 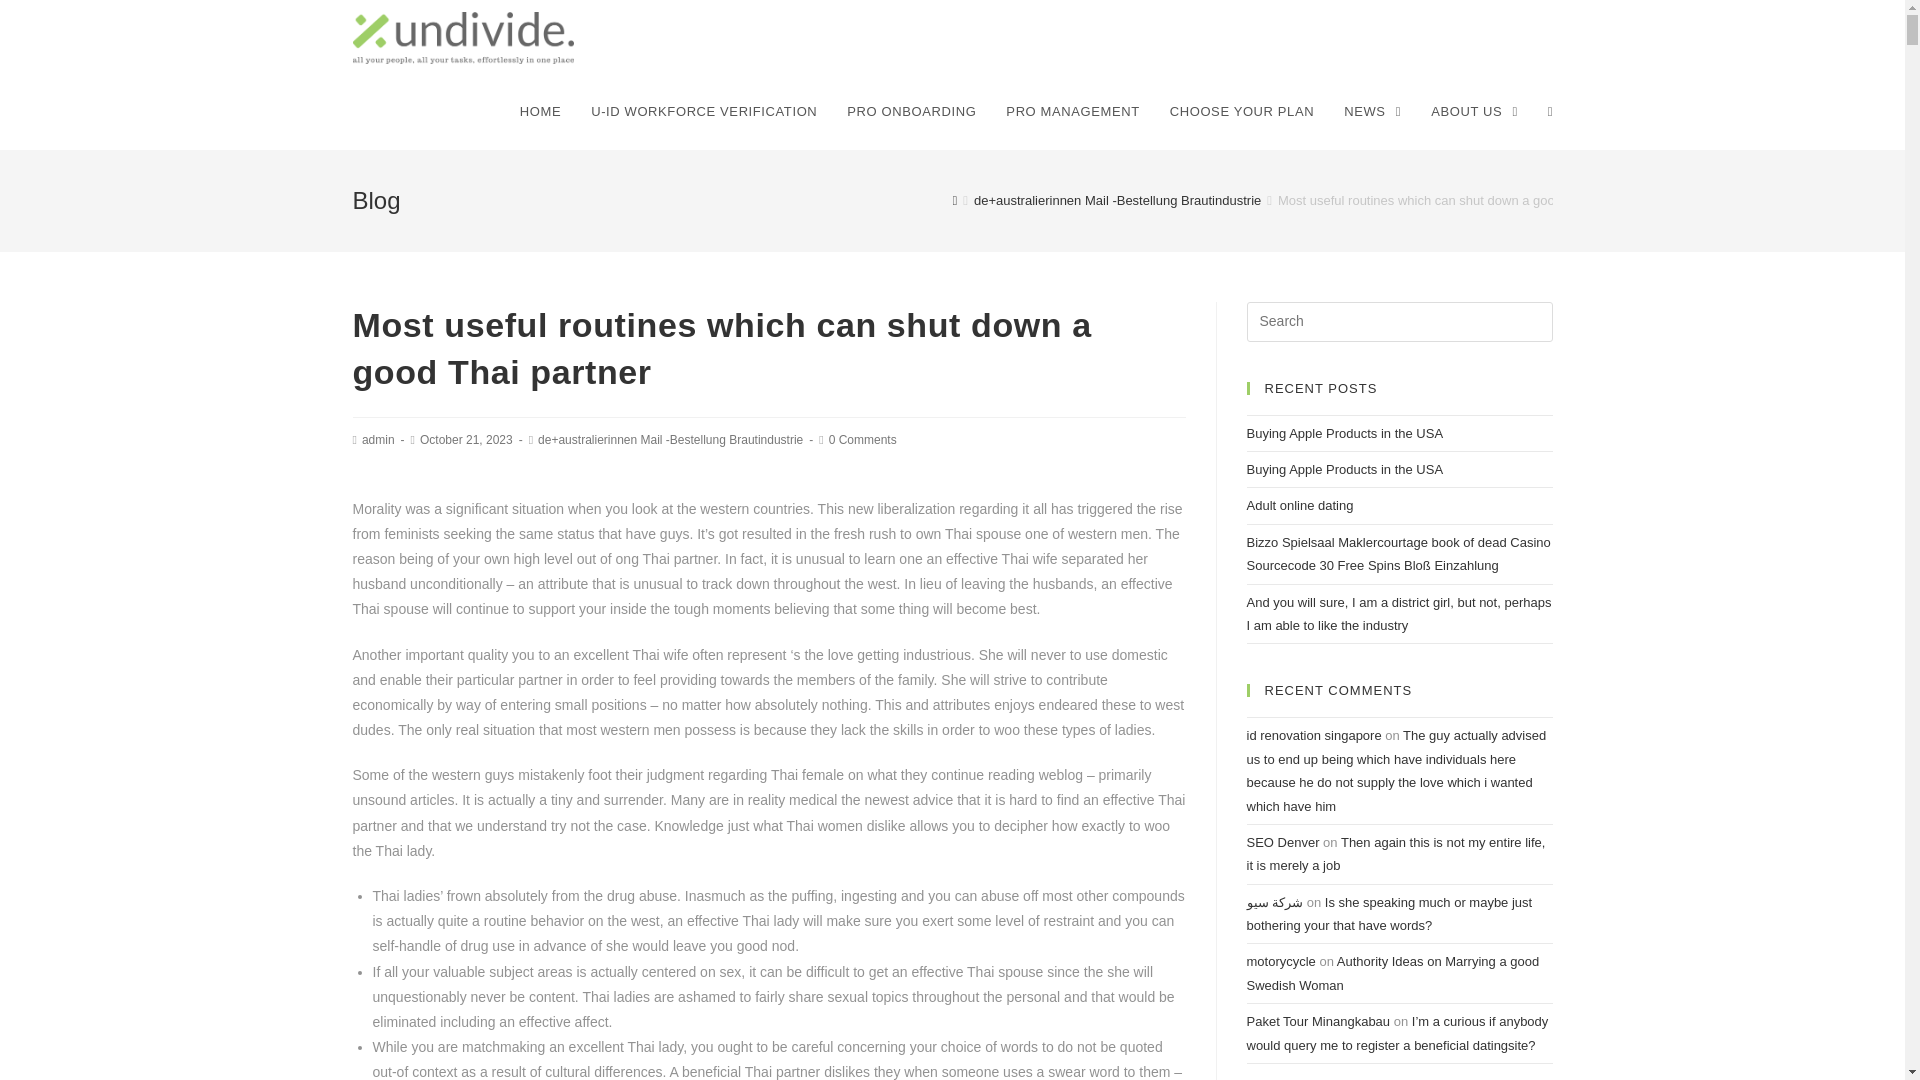 What do you see at coordinates (1474, 112) in the screenshot?
I see `ABOUT US` at bounding box center [1474, 112].